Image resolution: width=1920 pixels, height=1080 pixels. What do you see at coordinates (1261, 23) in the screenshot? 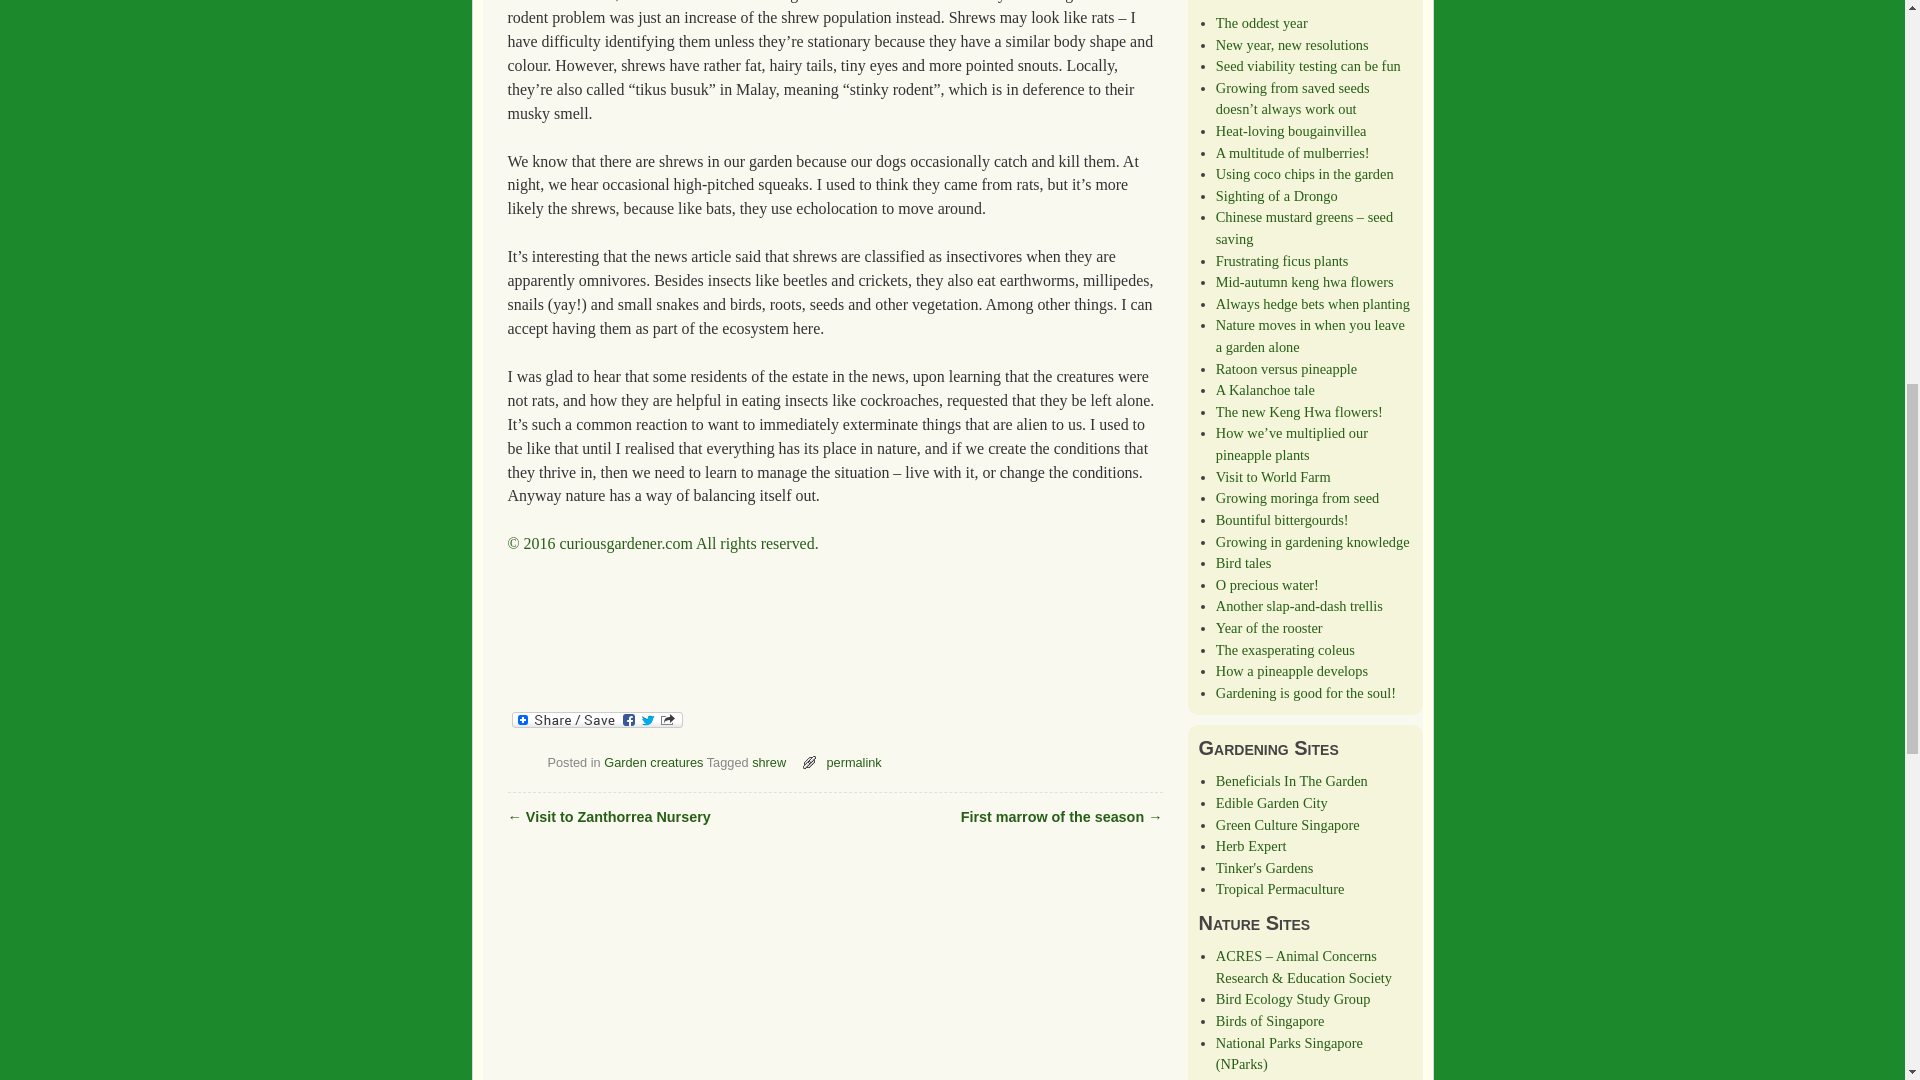
I see `The oddest year` at bounding box center [1261, 23].